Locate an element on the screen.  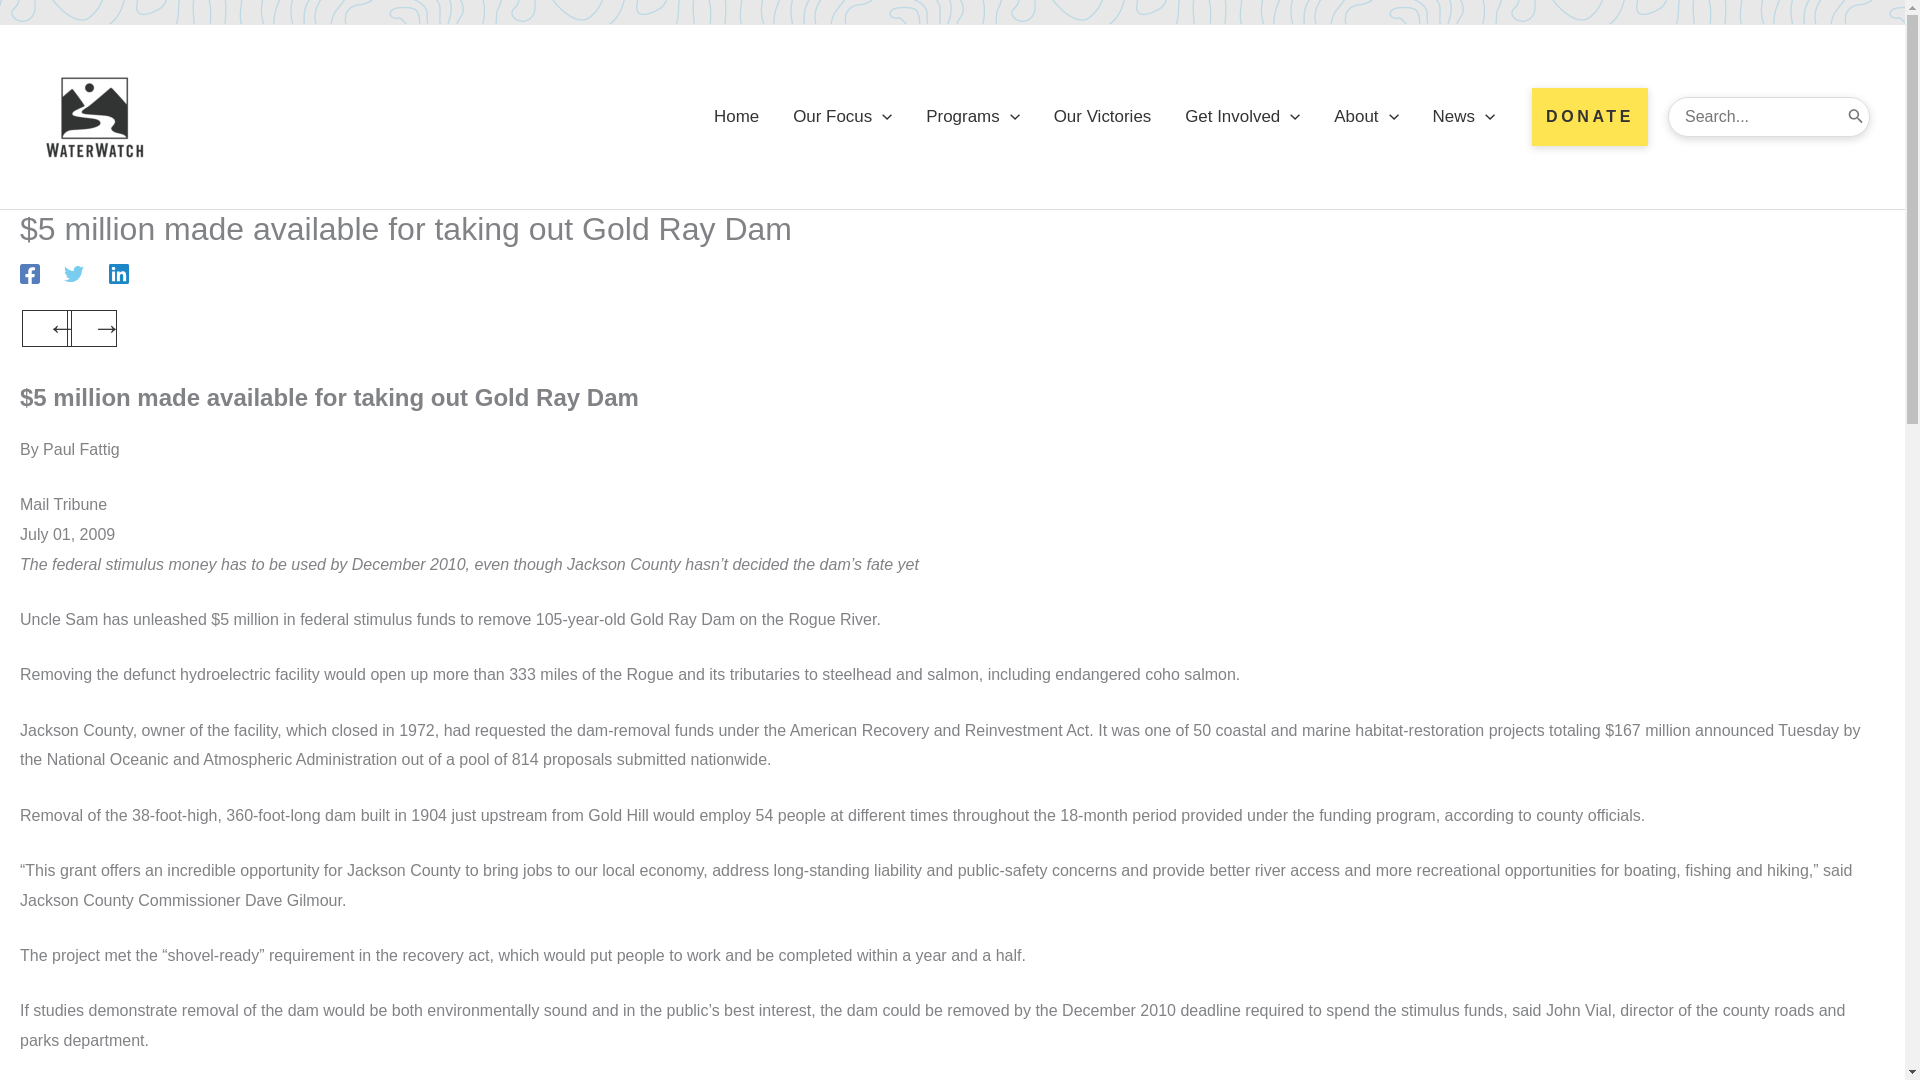
Programs is located at coordinates (972, 117).